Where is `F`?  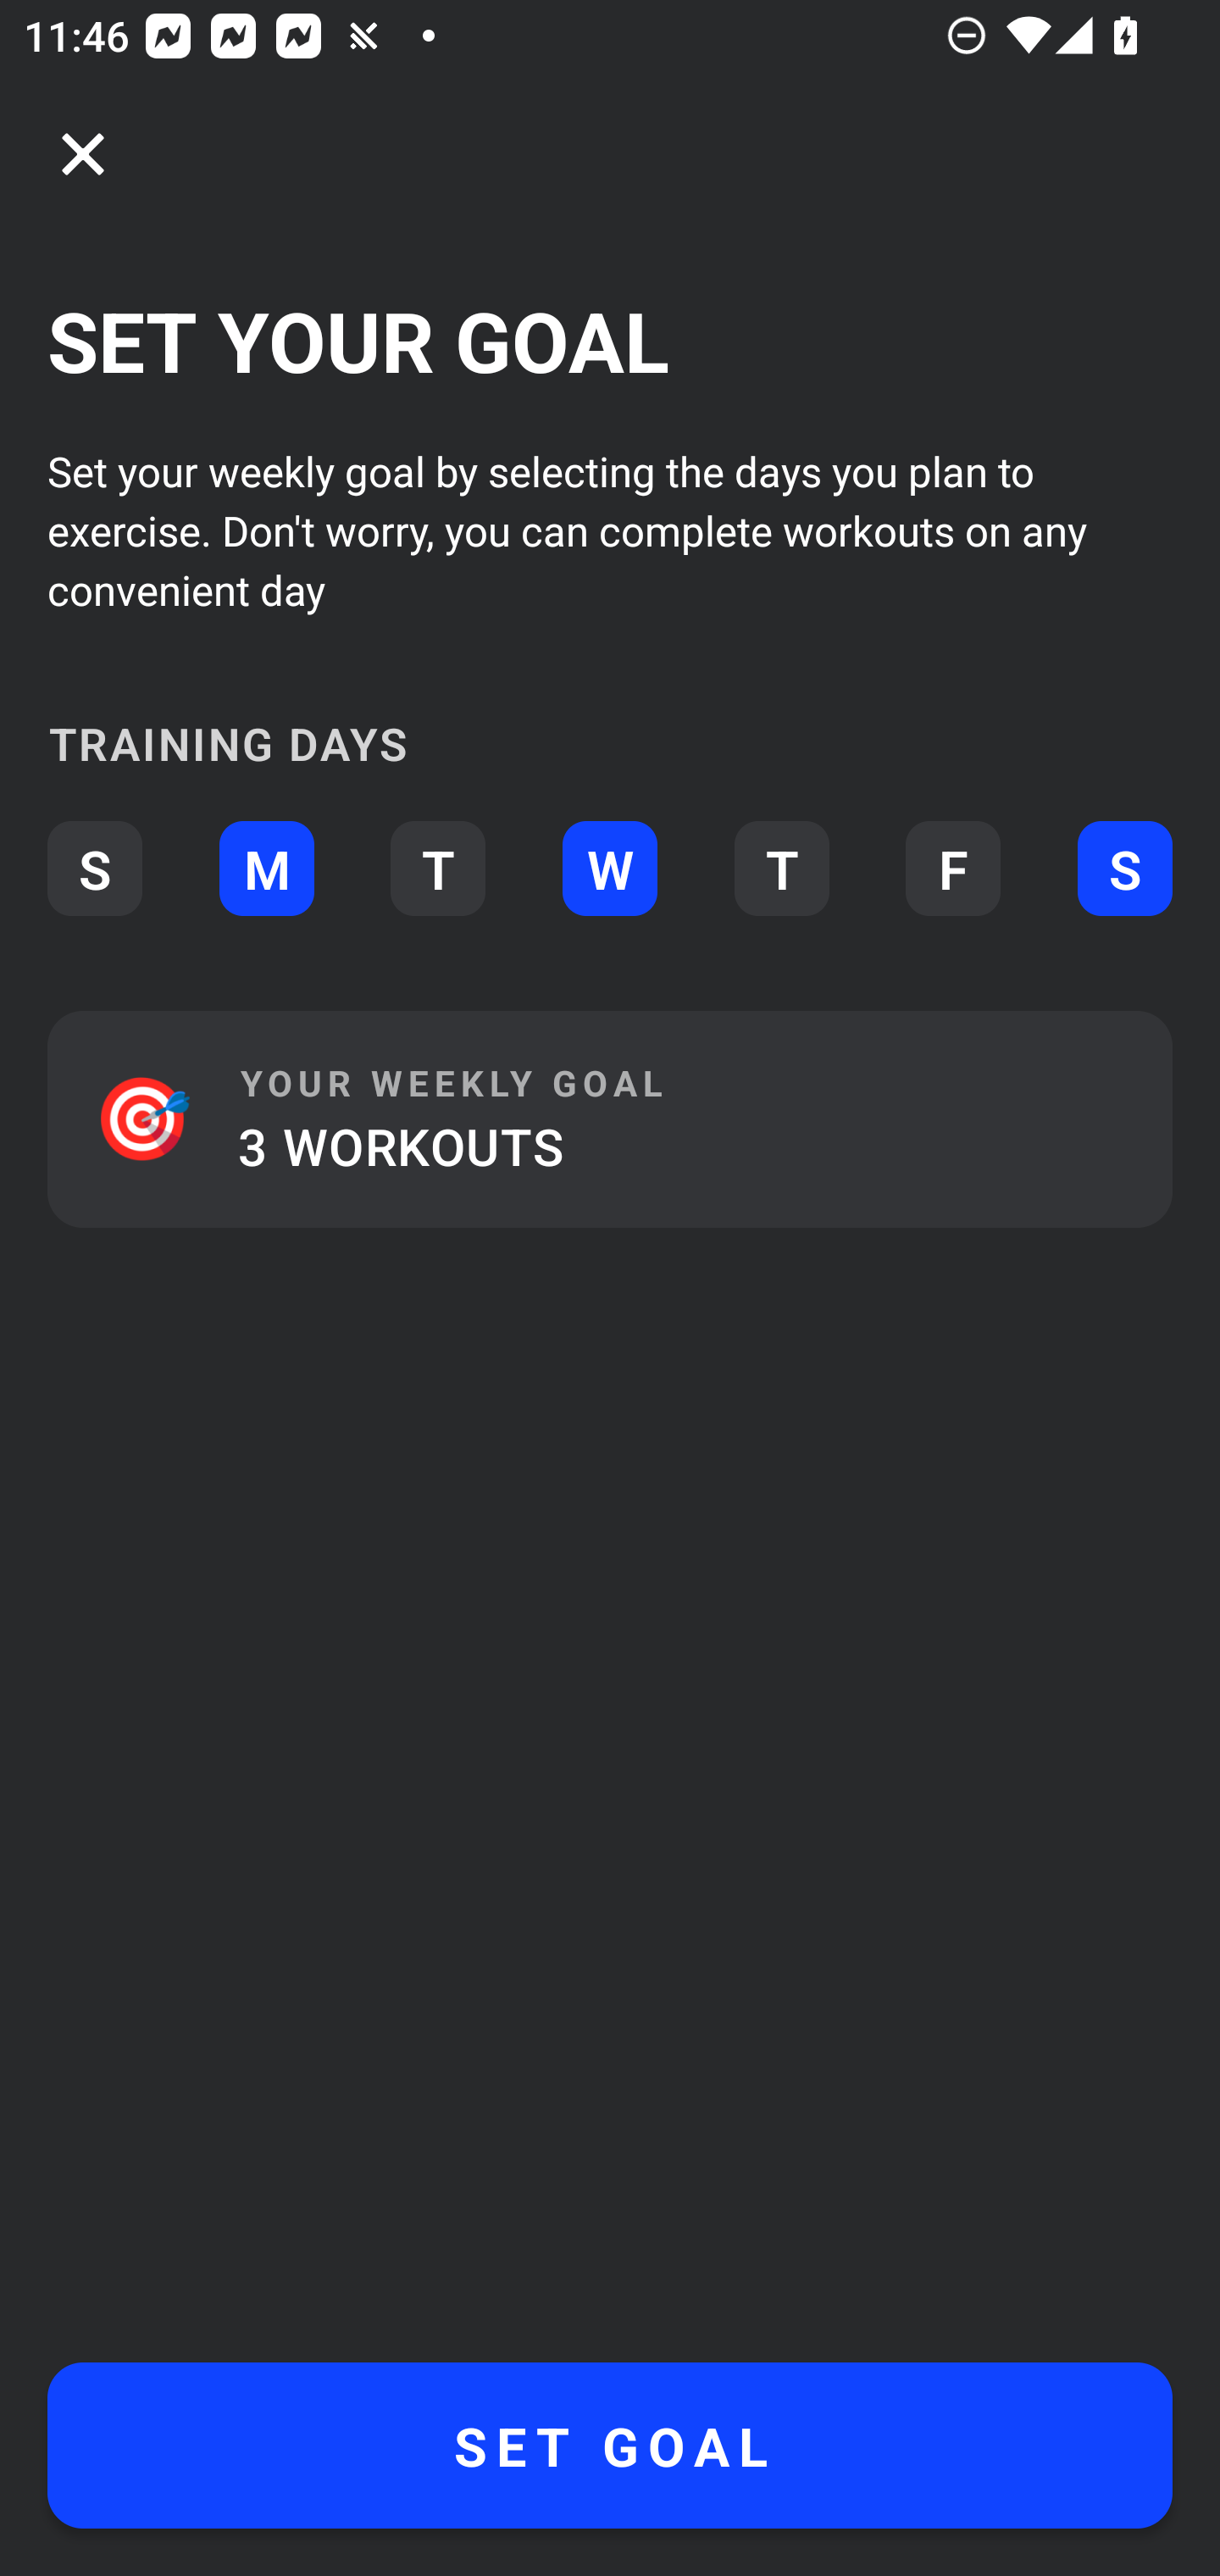 F is located at coordinates (953, 869).